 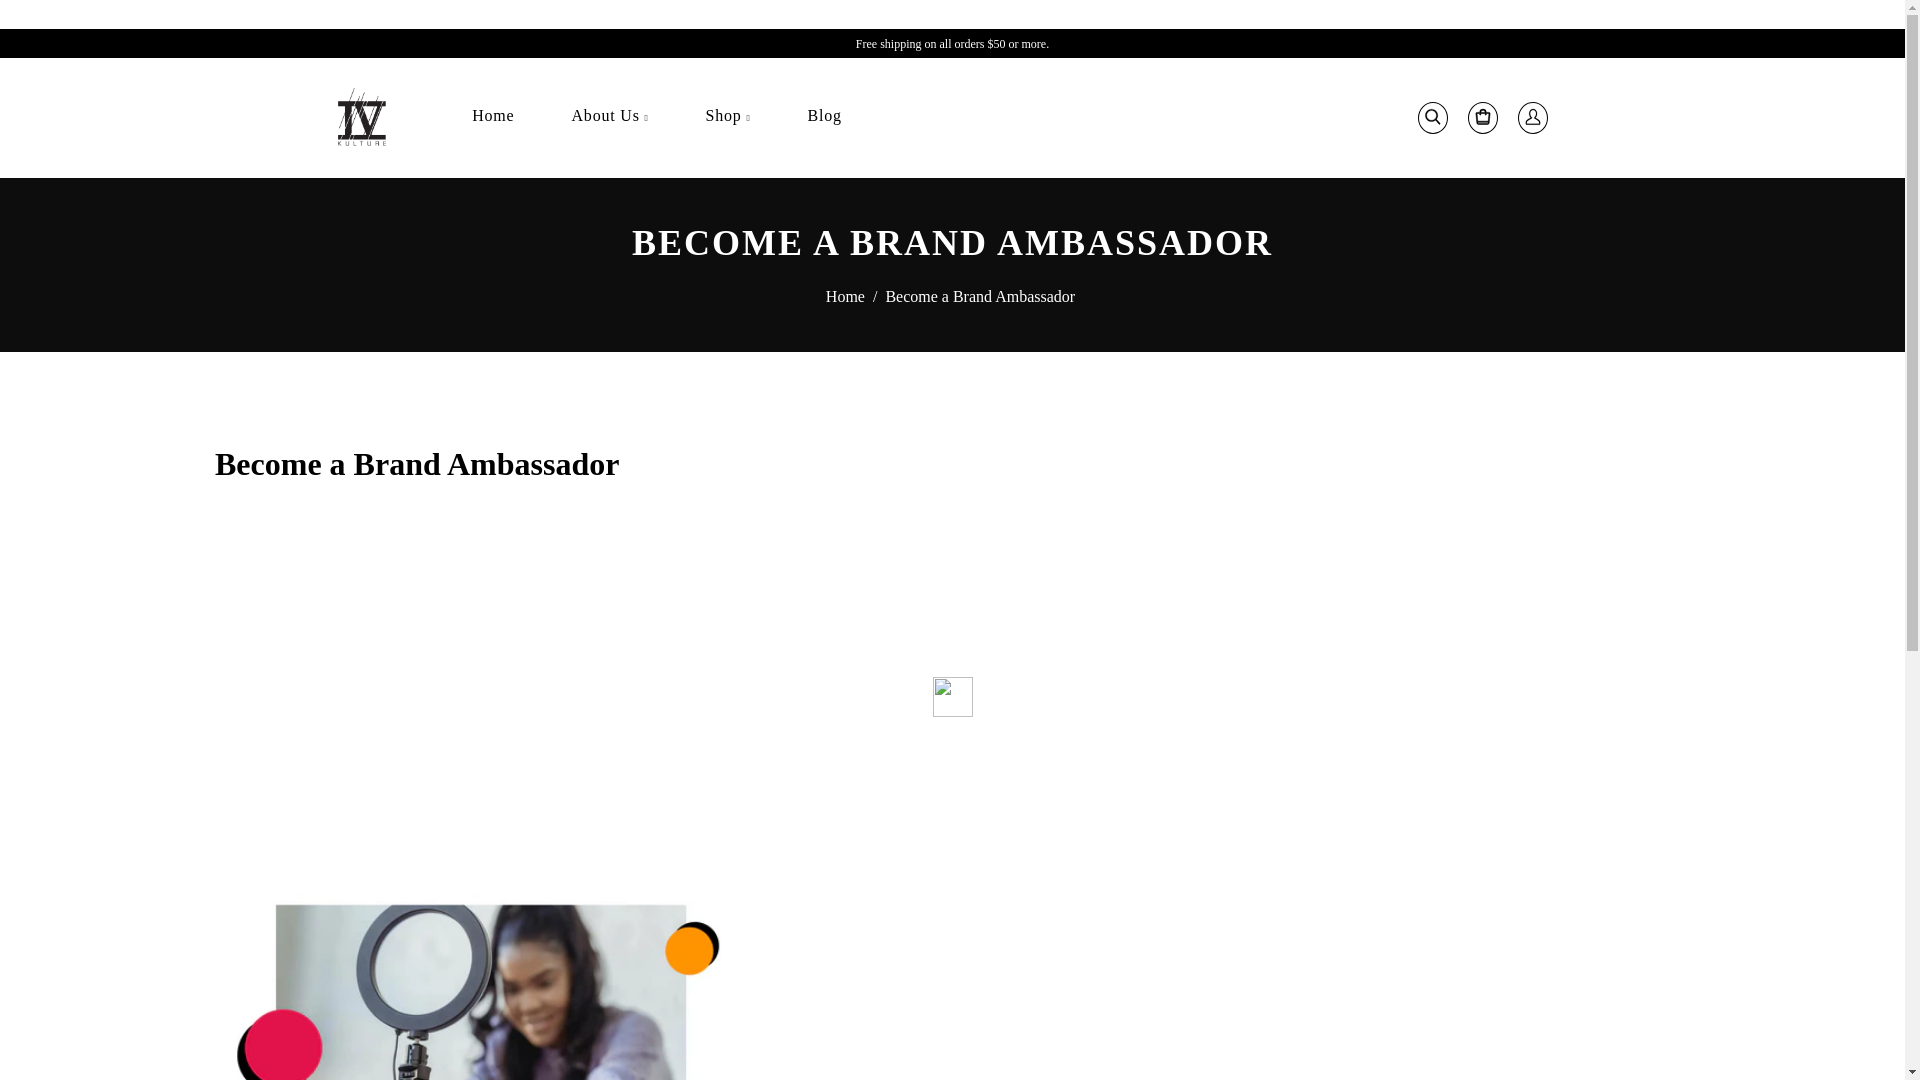 What do you see at coordinates (1532, 117) in the screenshot?
I see `Log in` at bounding box center [1532, 117].